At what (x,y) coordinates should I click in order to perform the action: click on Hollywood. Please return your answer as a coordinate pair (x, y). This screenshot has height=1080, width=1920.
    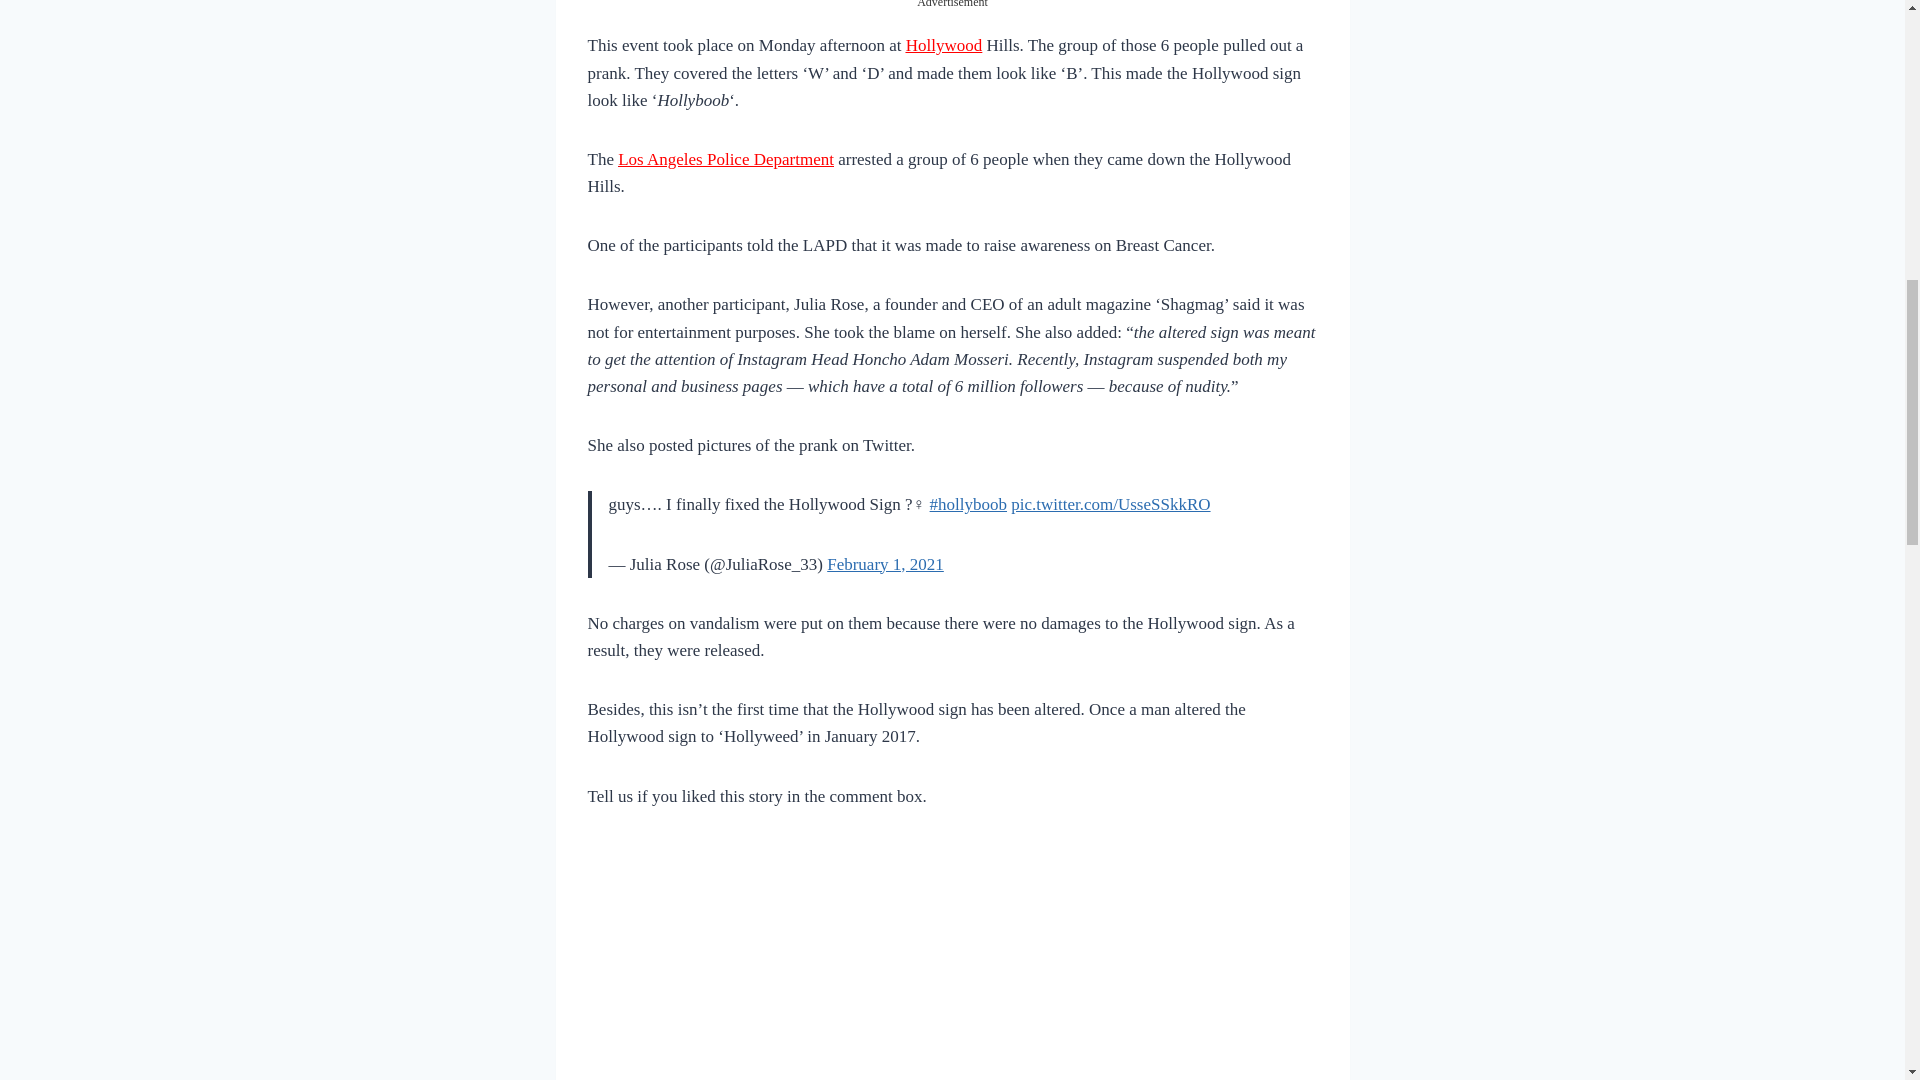
    Looking at the image, I should click on (944, 45).